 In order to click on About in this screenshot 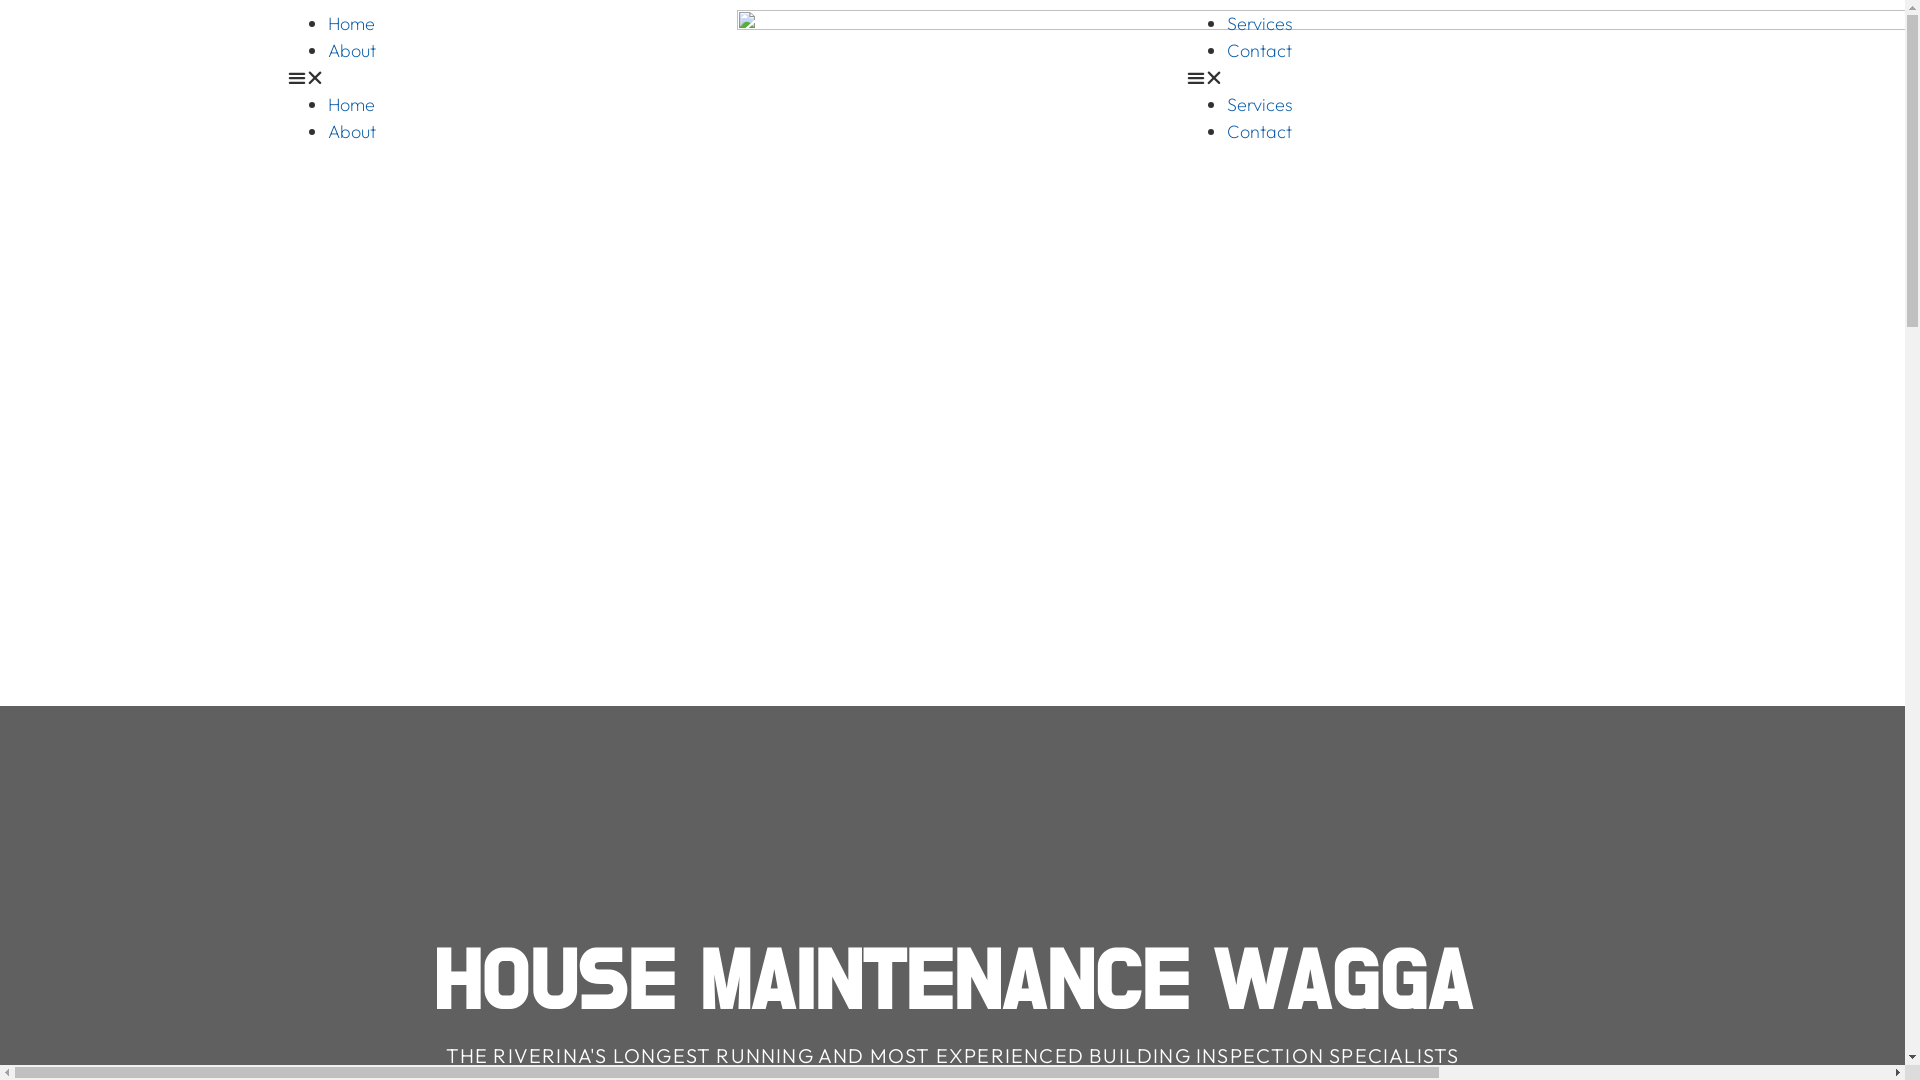, I will do `click(352, 132)`.